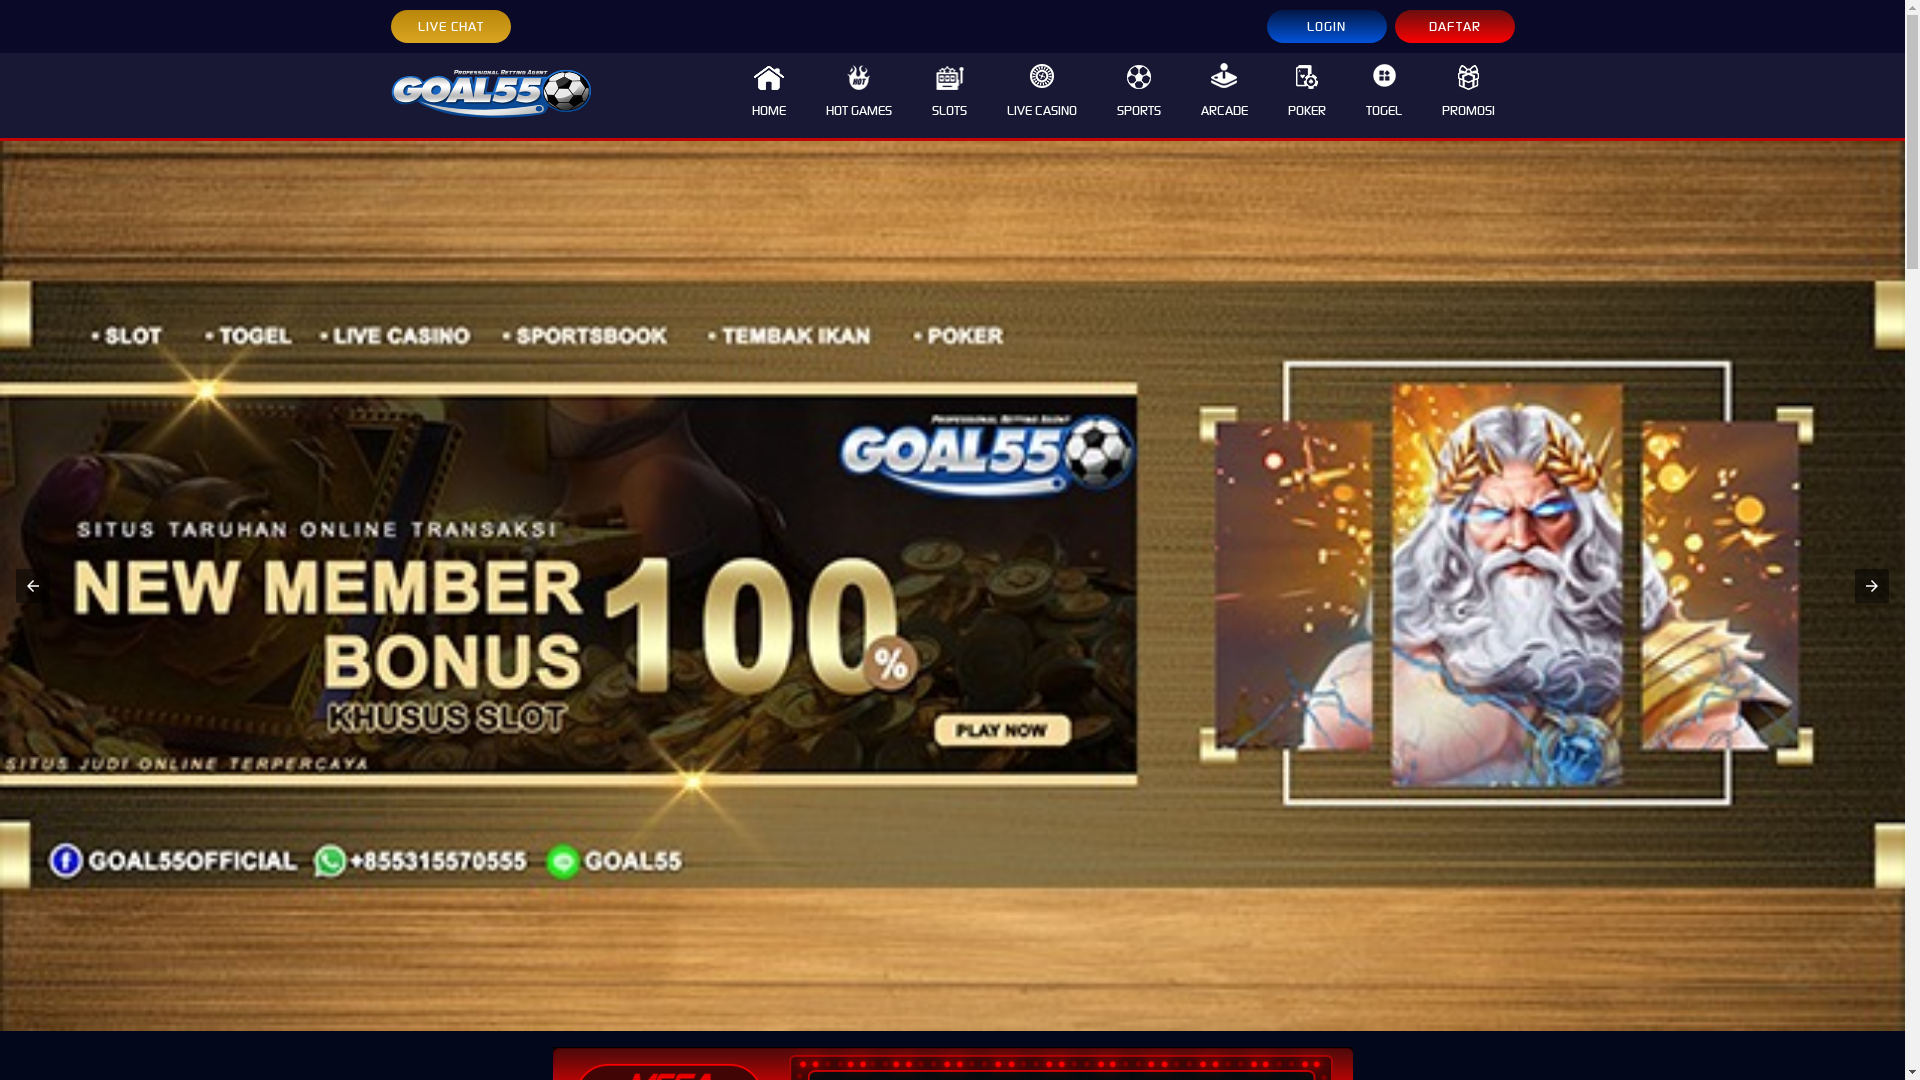 The height and width of the screenshot is (1080, 1920). What do you see at coordinates (859, 96) in the screenshot?
I see `HOT GAMES` at bounding box center [859, 96].